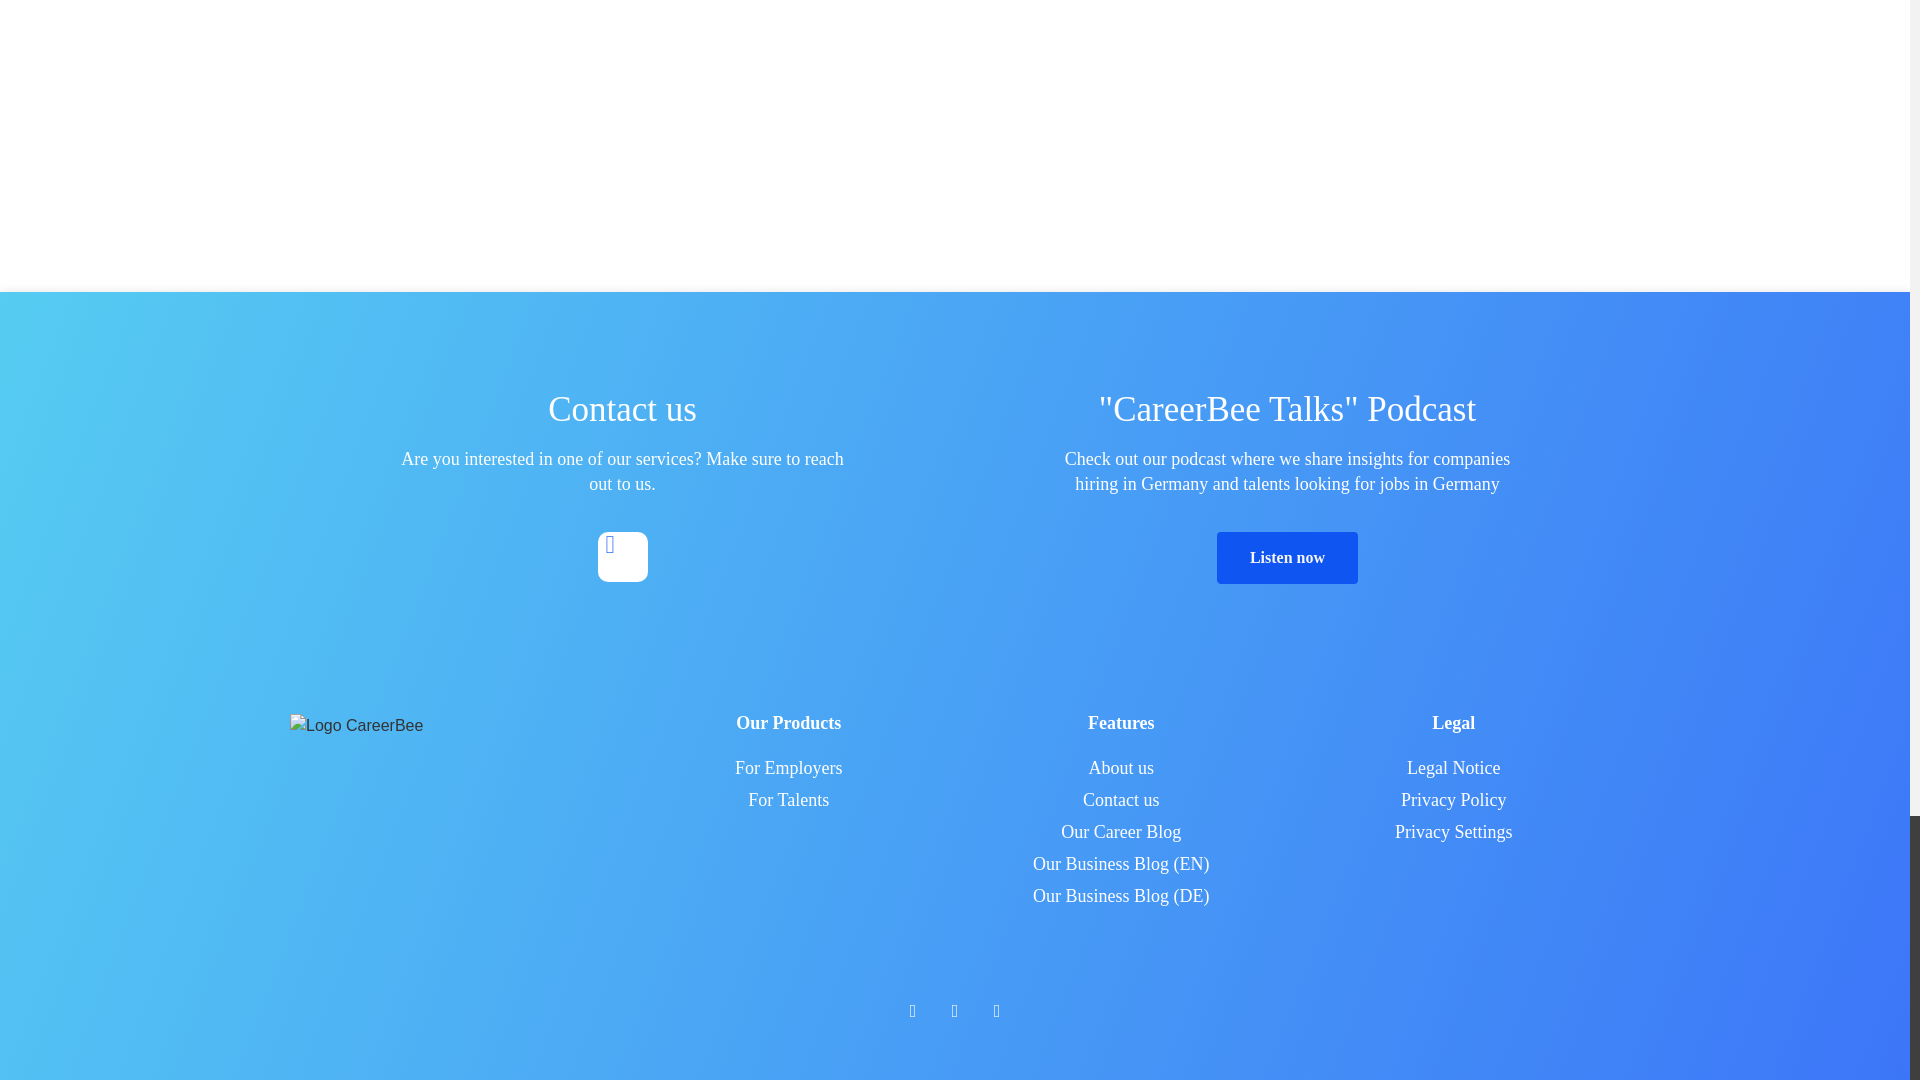 The height and width of the screenshot is (1080, 1920). I want to click on For Talents, so click(788, 800).